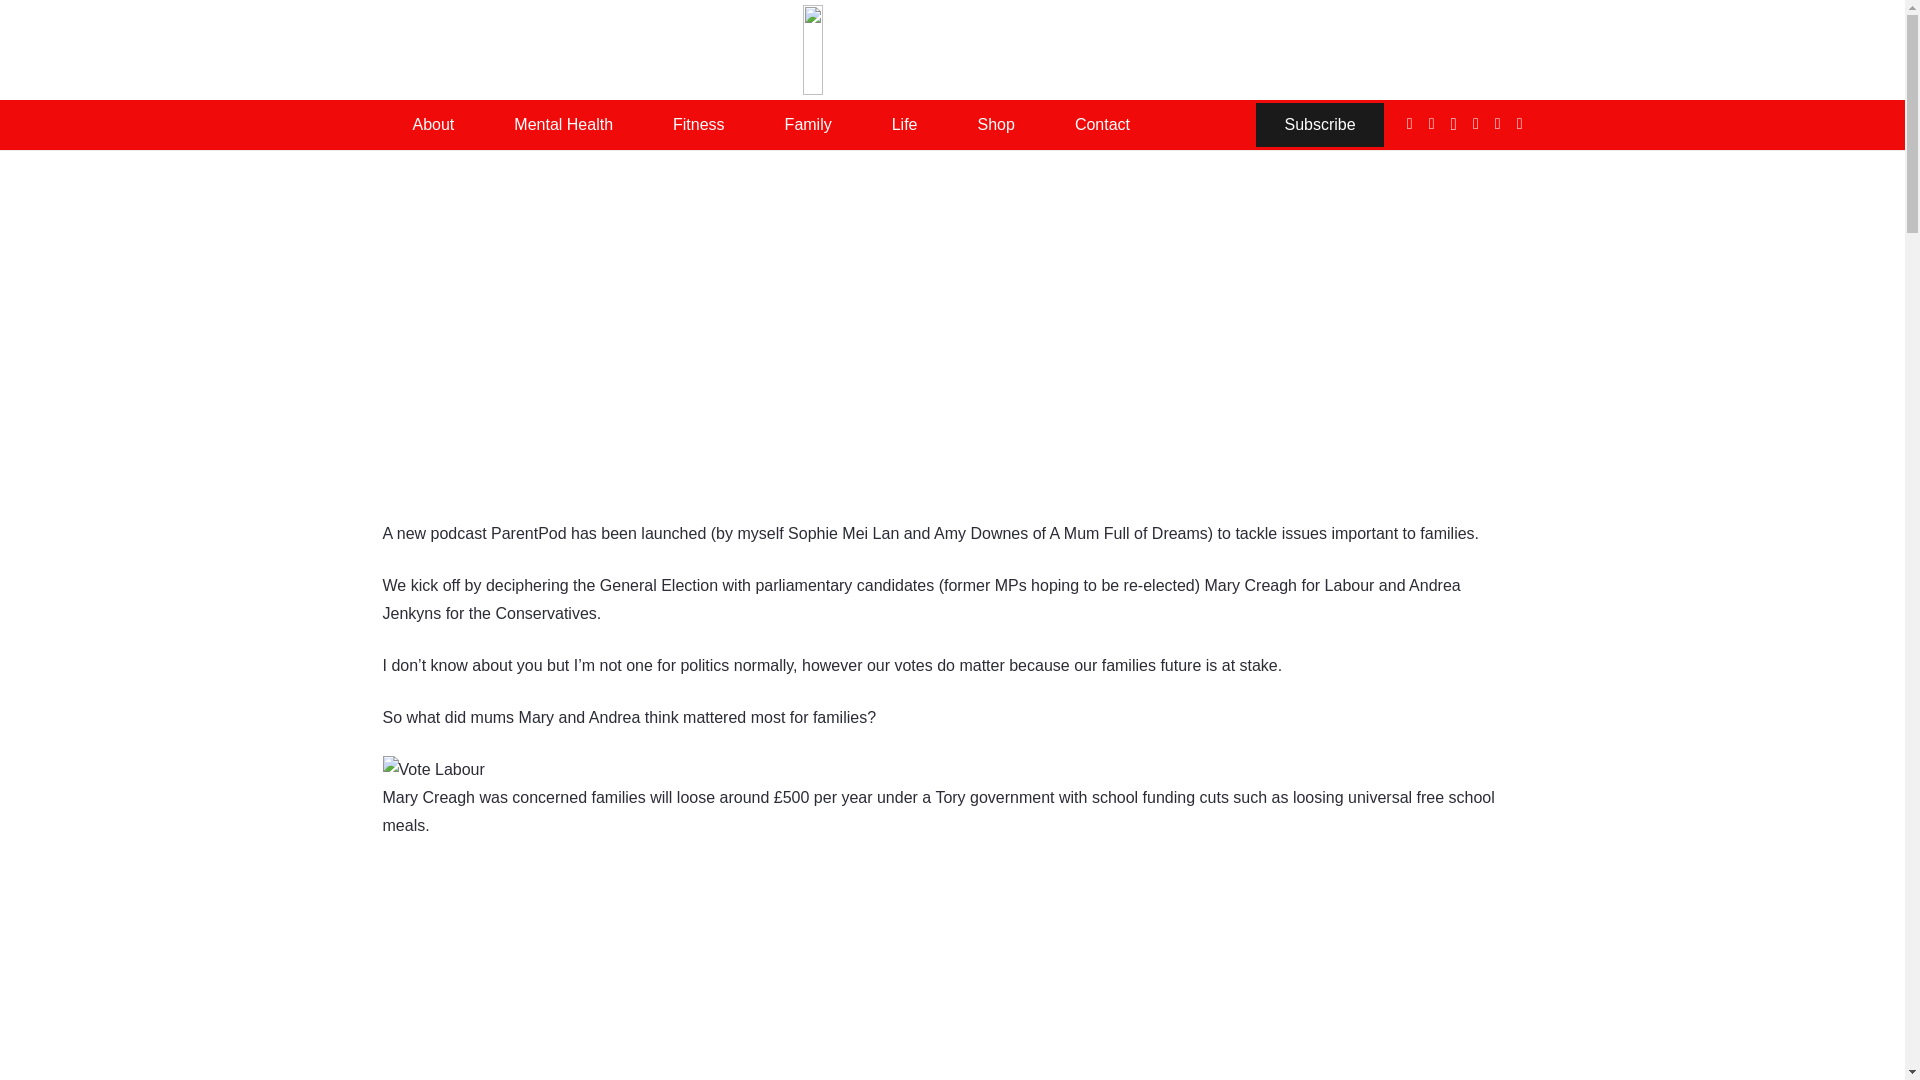 The width and height of the screenshot is (1920, 1080). What do you see at coordinates (998, 377) in the screenshot?
I see `No Comments` at bounding box center [998, 377].